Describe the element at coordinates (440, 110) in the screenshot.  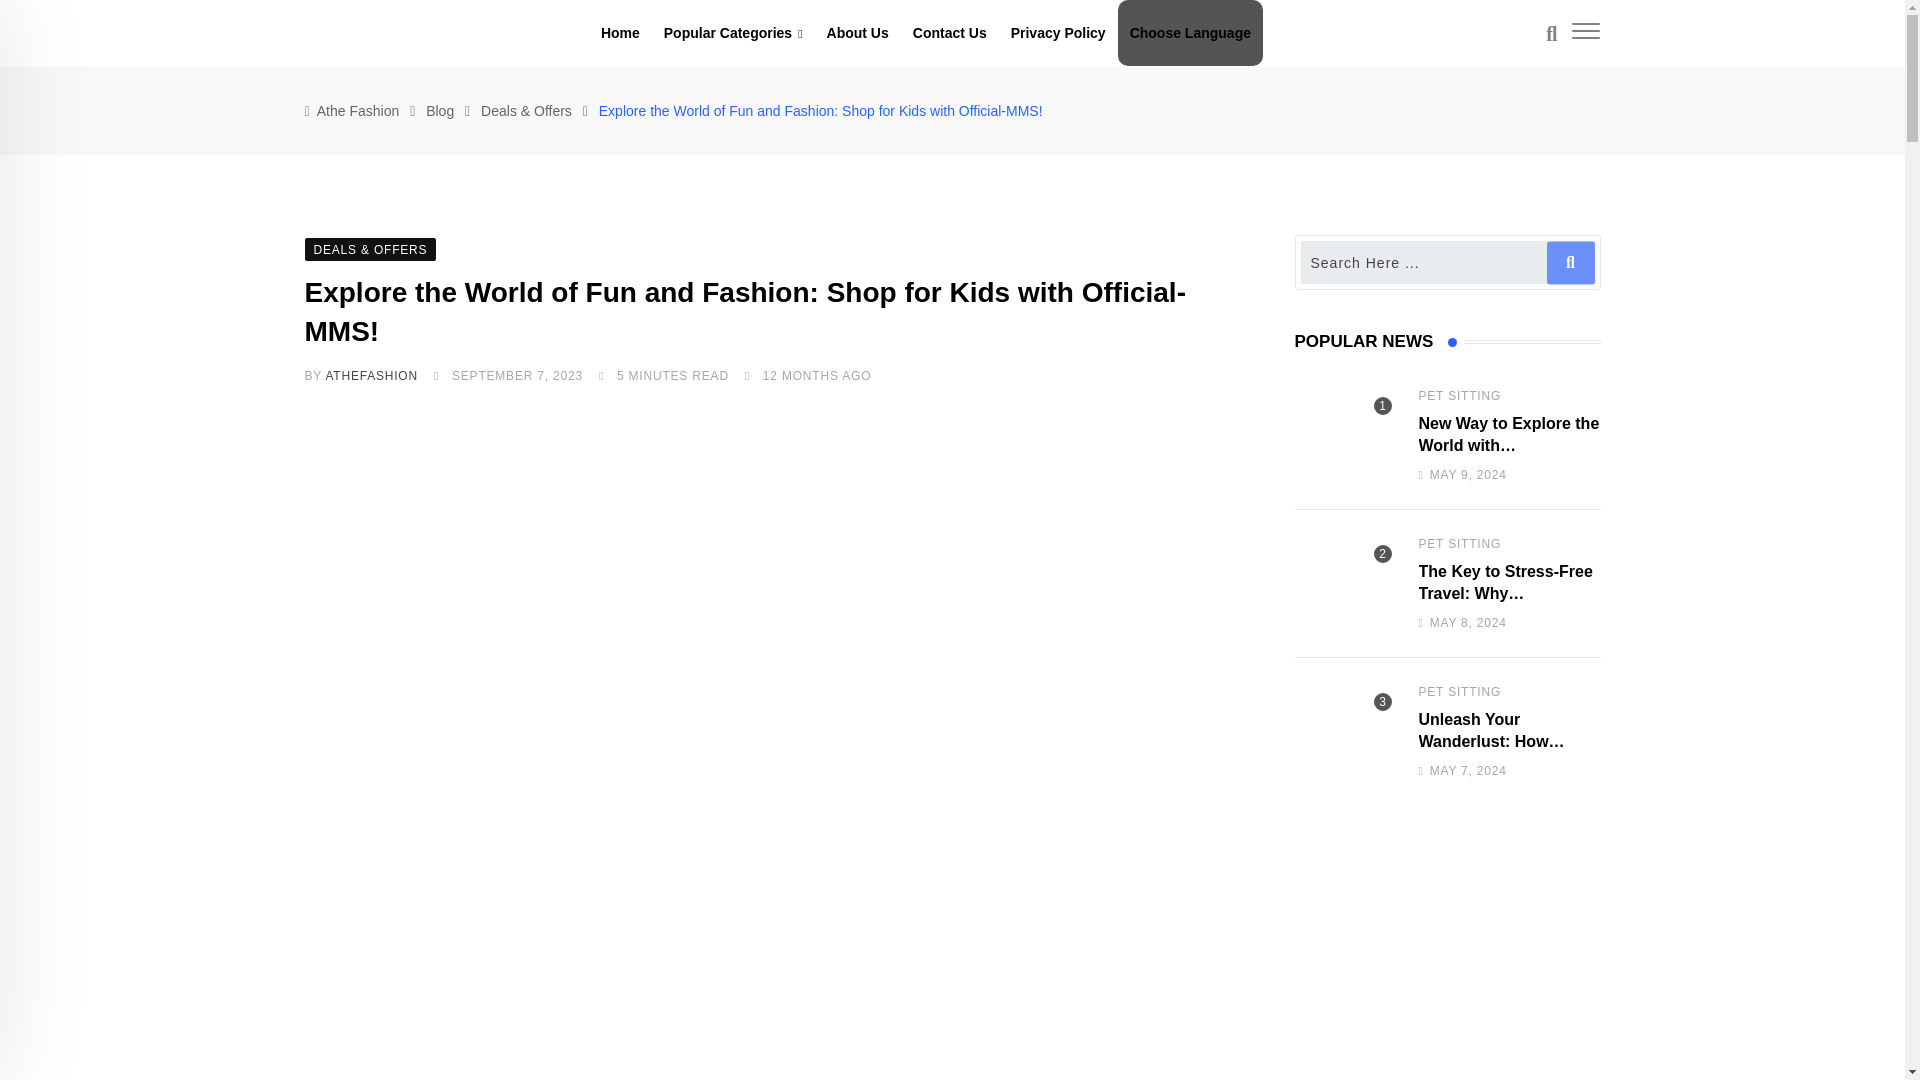
I see `Go to Blog.` at that location.